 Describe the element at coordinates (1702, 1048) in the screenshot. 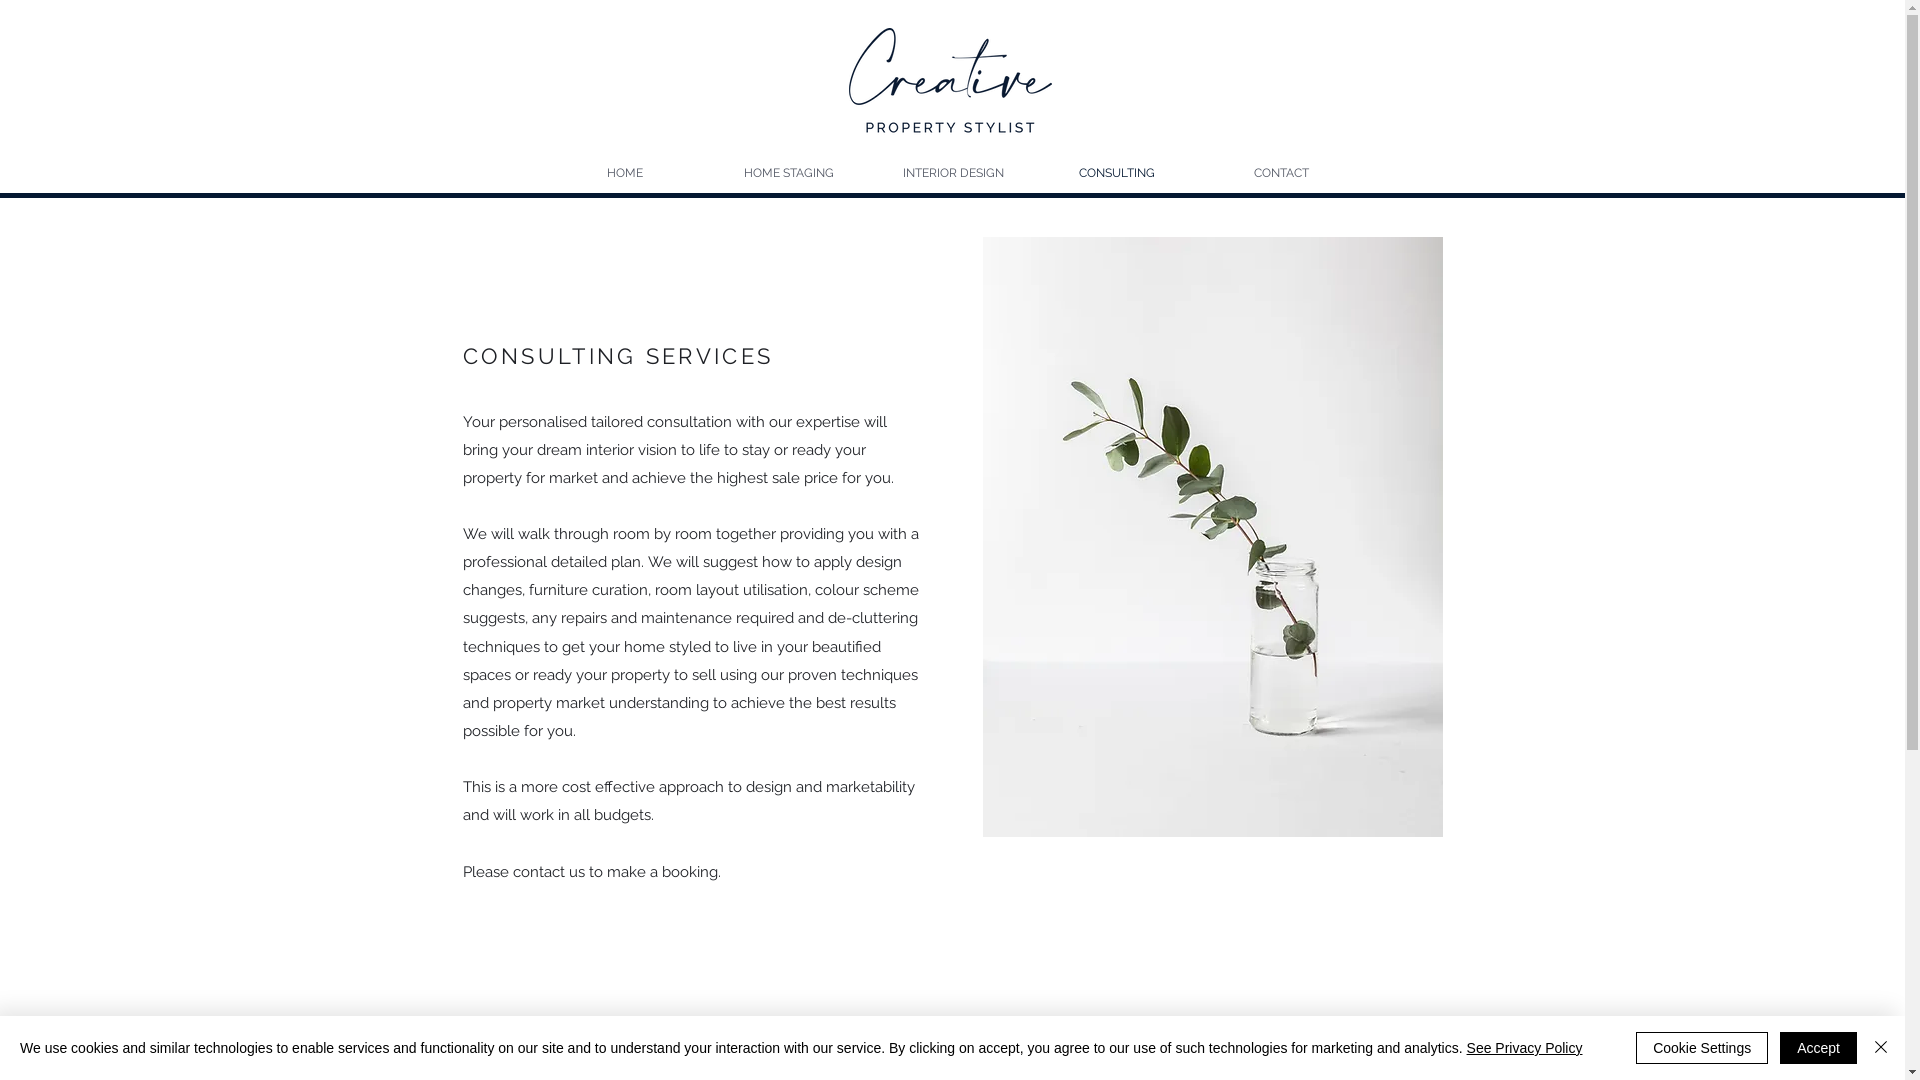

I see `Cookie Settings` at that location.